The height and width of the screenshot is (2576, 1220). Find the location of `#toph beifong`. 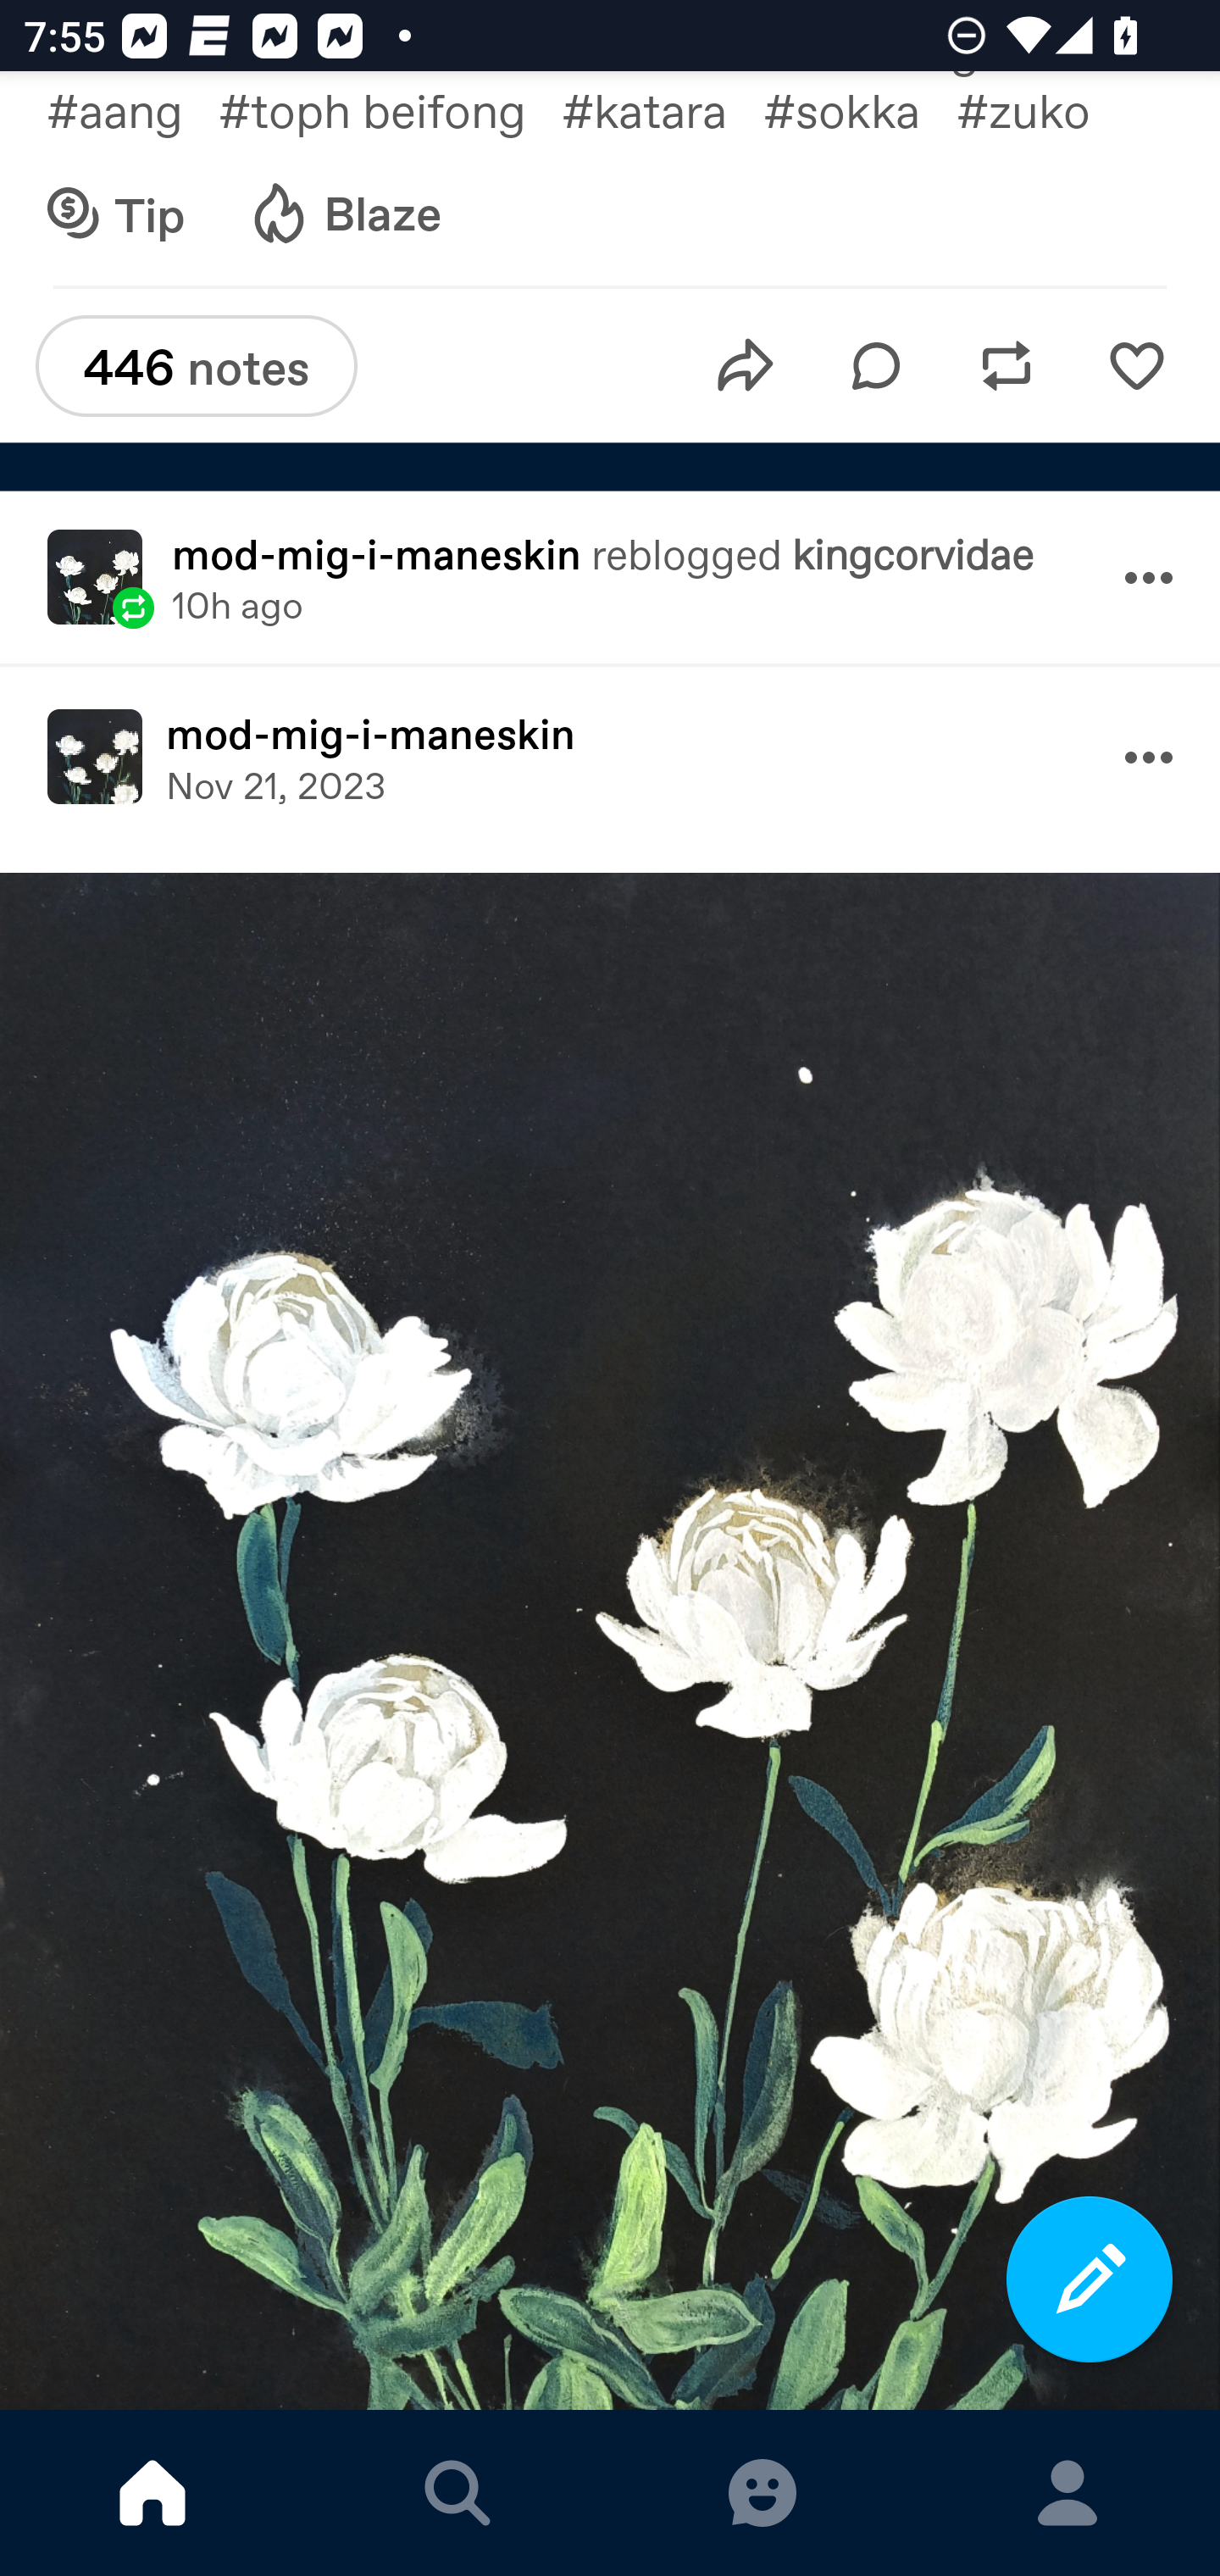

#toph beifong is located at coordinates (390, 109).